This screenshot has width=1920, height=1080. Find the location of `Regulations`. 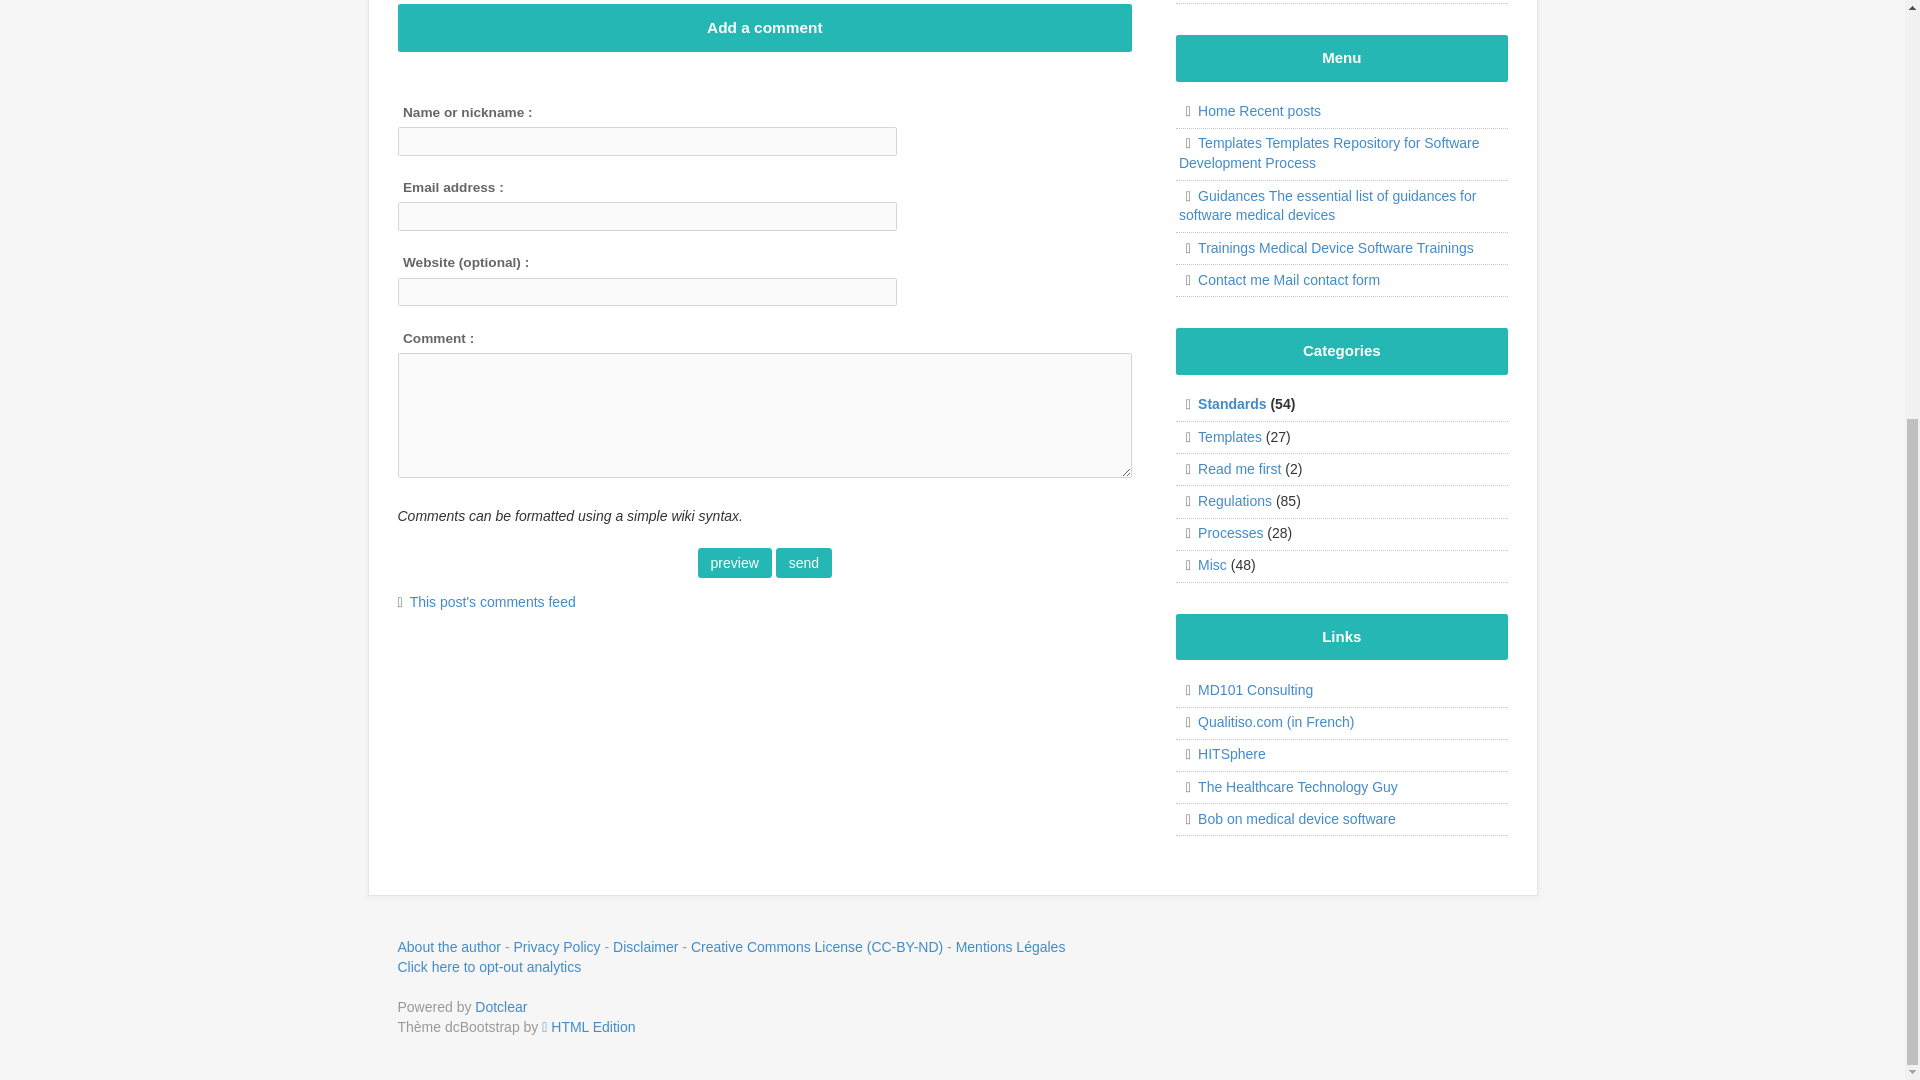

Regulations is located at coordinates (1224, 500).